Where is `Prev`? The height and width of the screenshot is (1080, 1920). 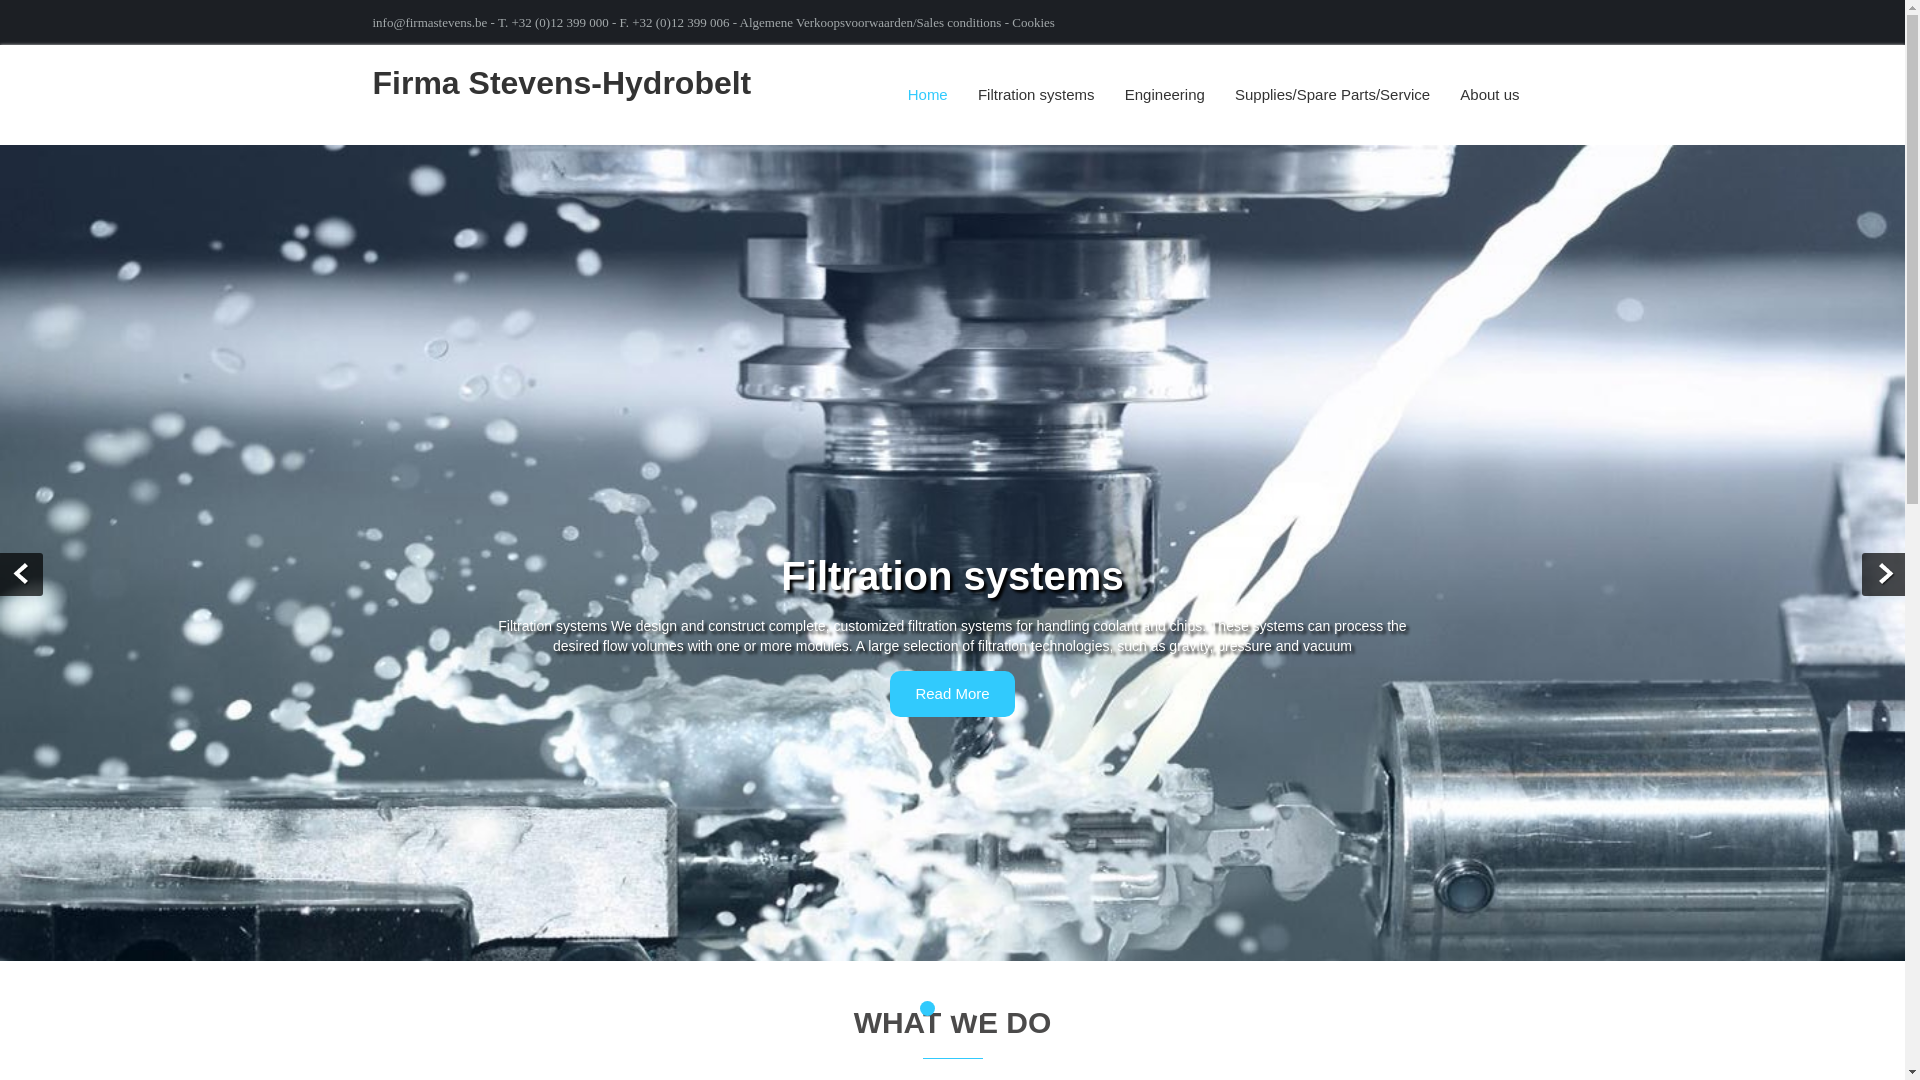
Prev is located at coordinates (21, 574).